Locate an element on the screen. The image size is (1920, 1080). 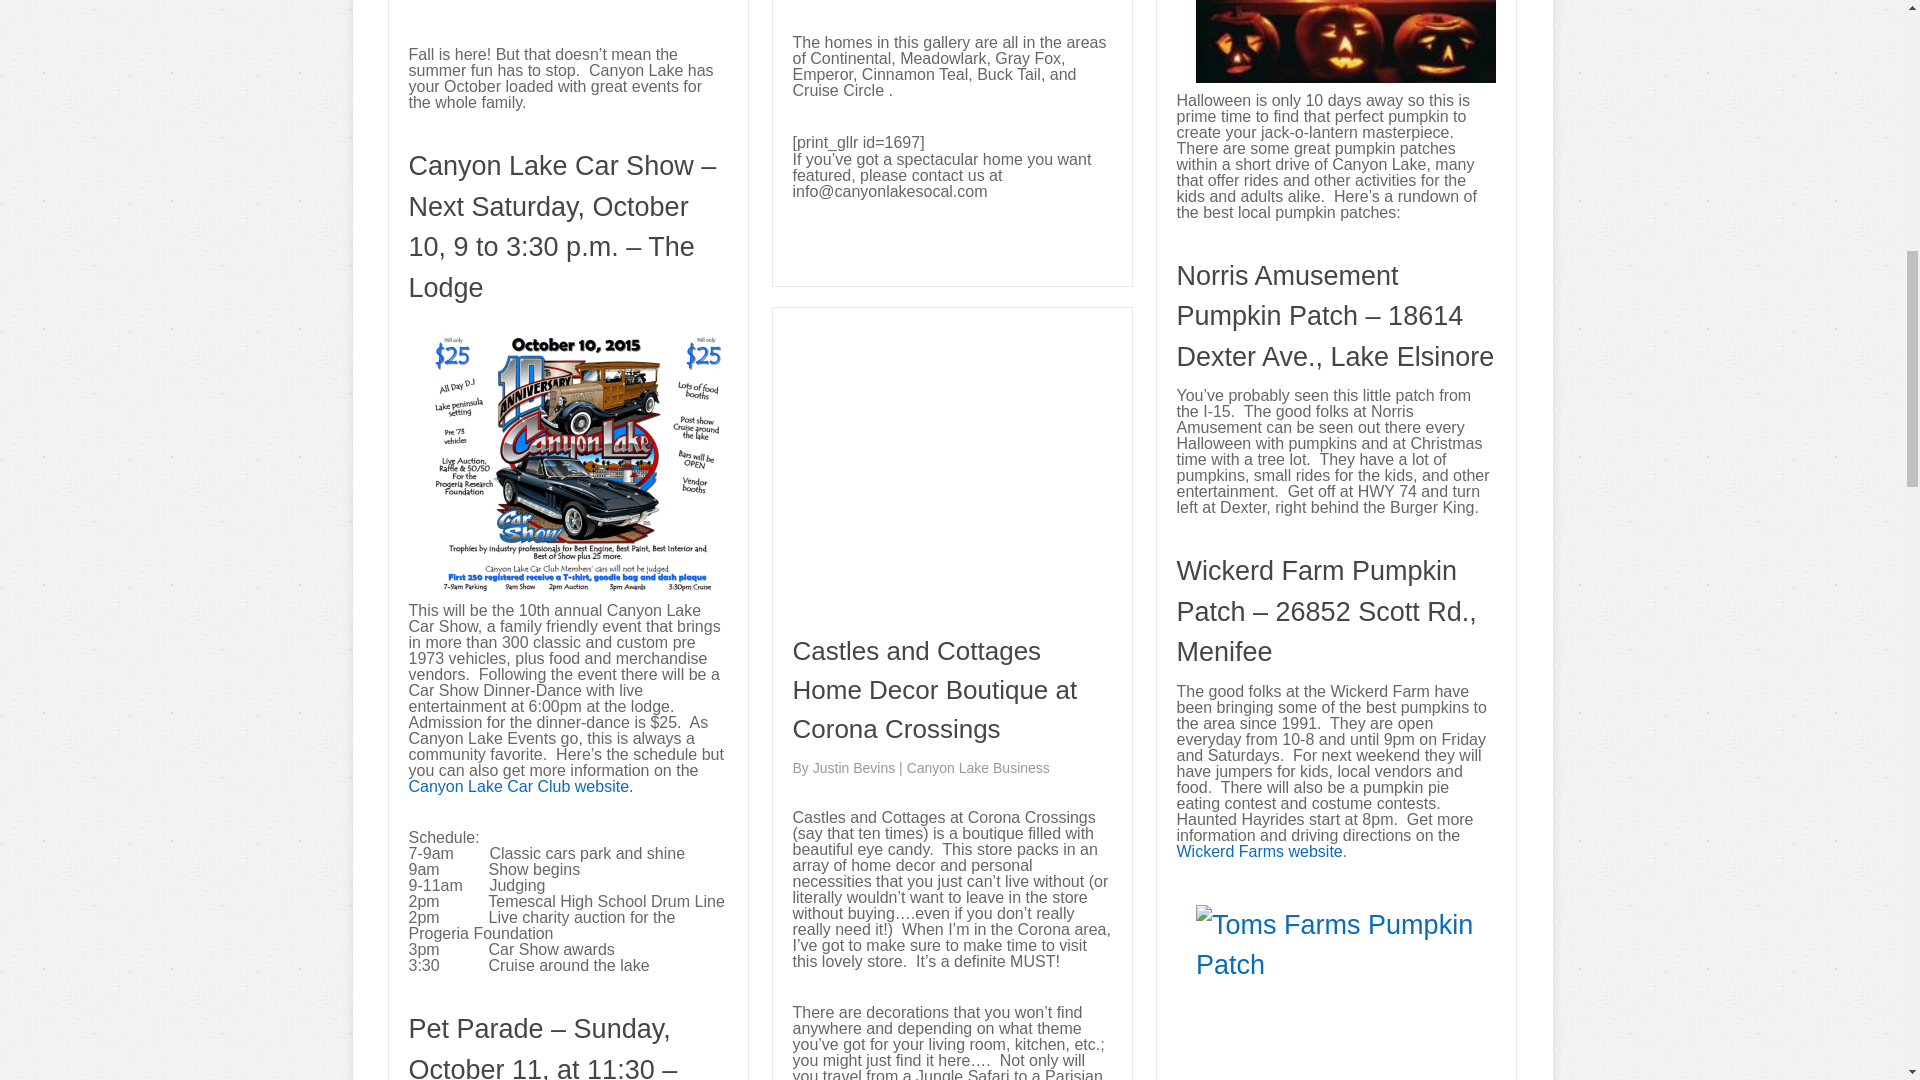
Wickerd Farms Pumpkin Patch is located at coordinates (1258, 850).